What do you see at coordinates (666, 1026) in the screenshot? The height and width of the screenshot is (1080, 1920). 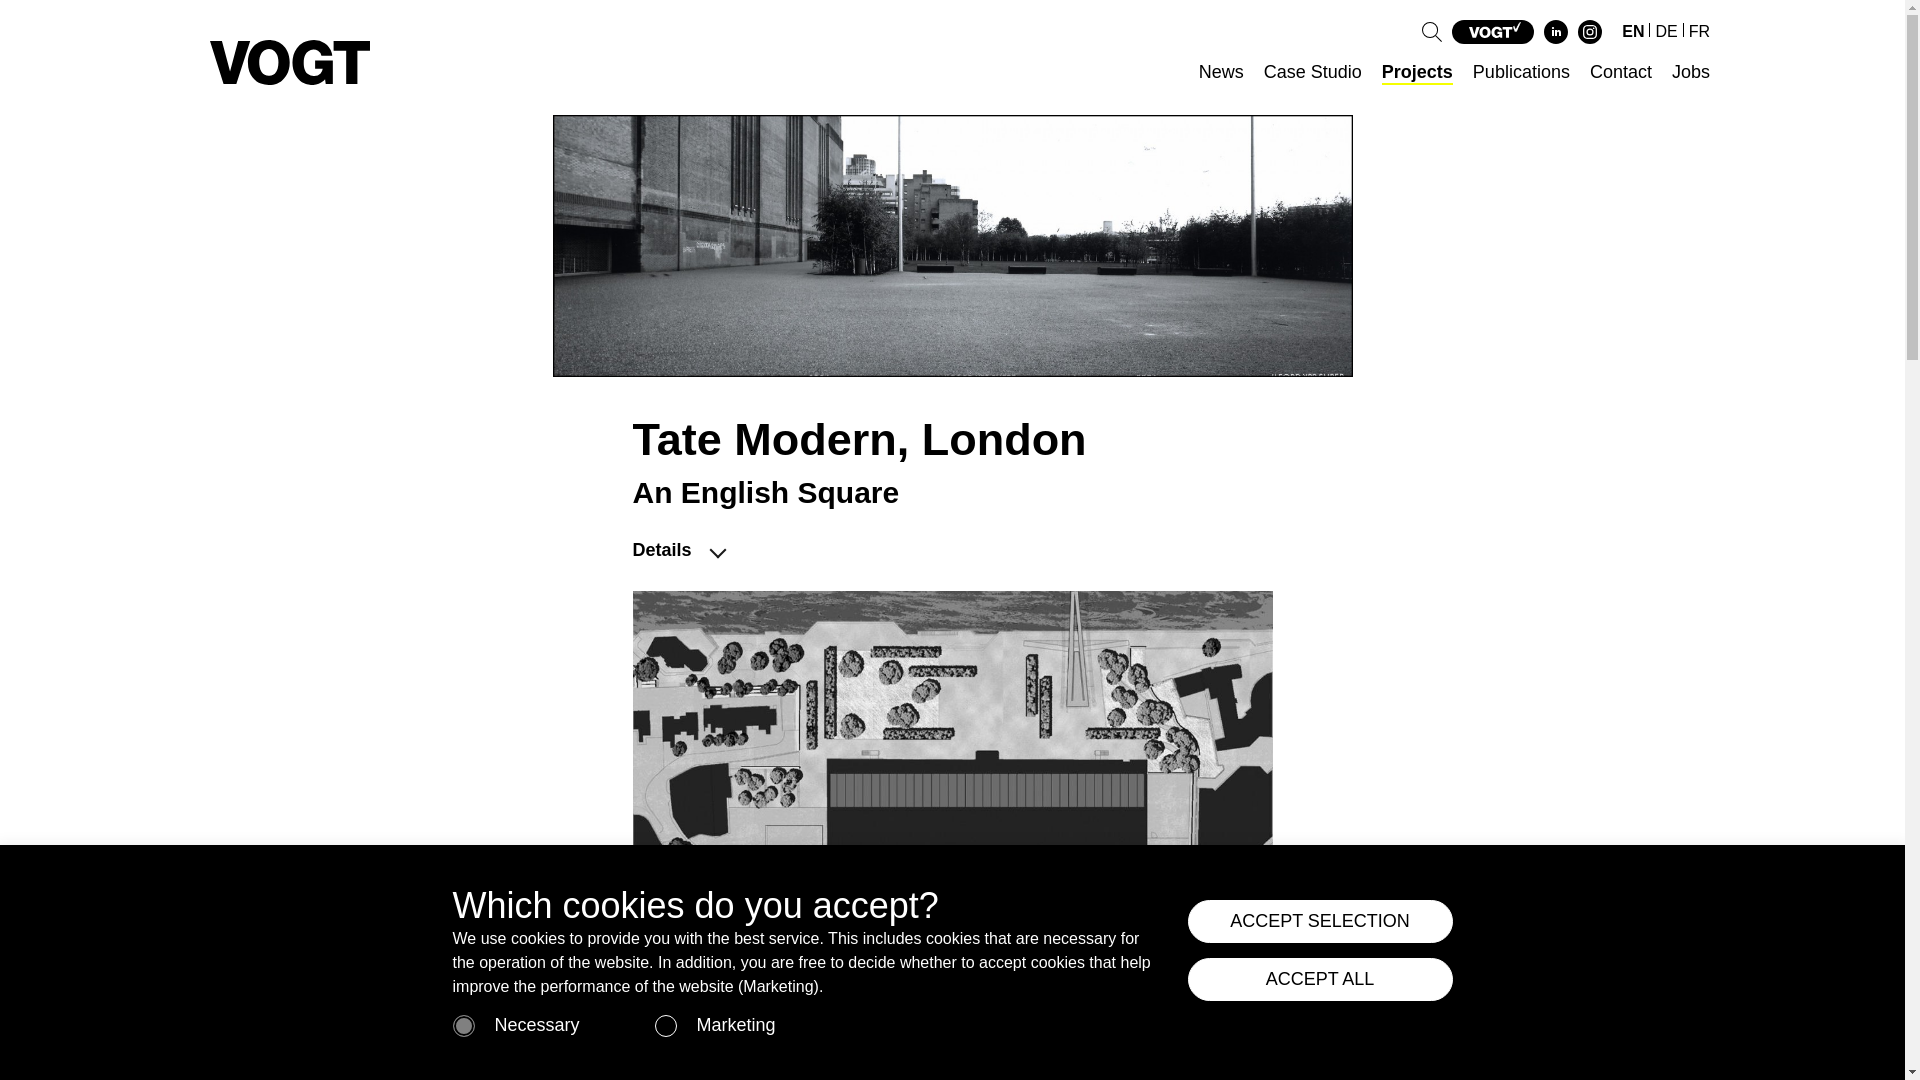 I see `on` at bounding box center [666, 1026].